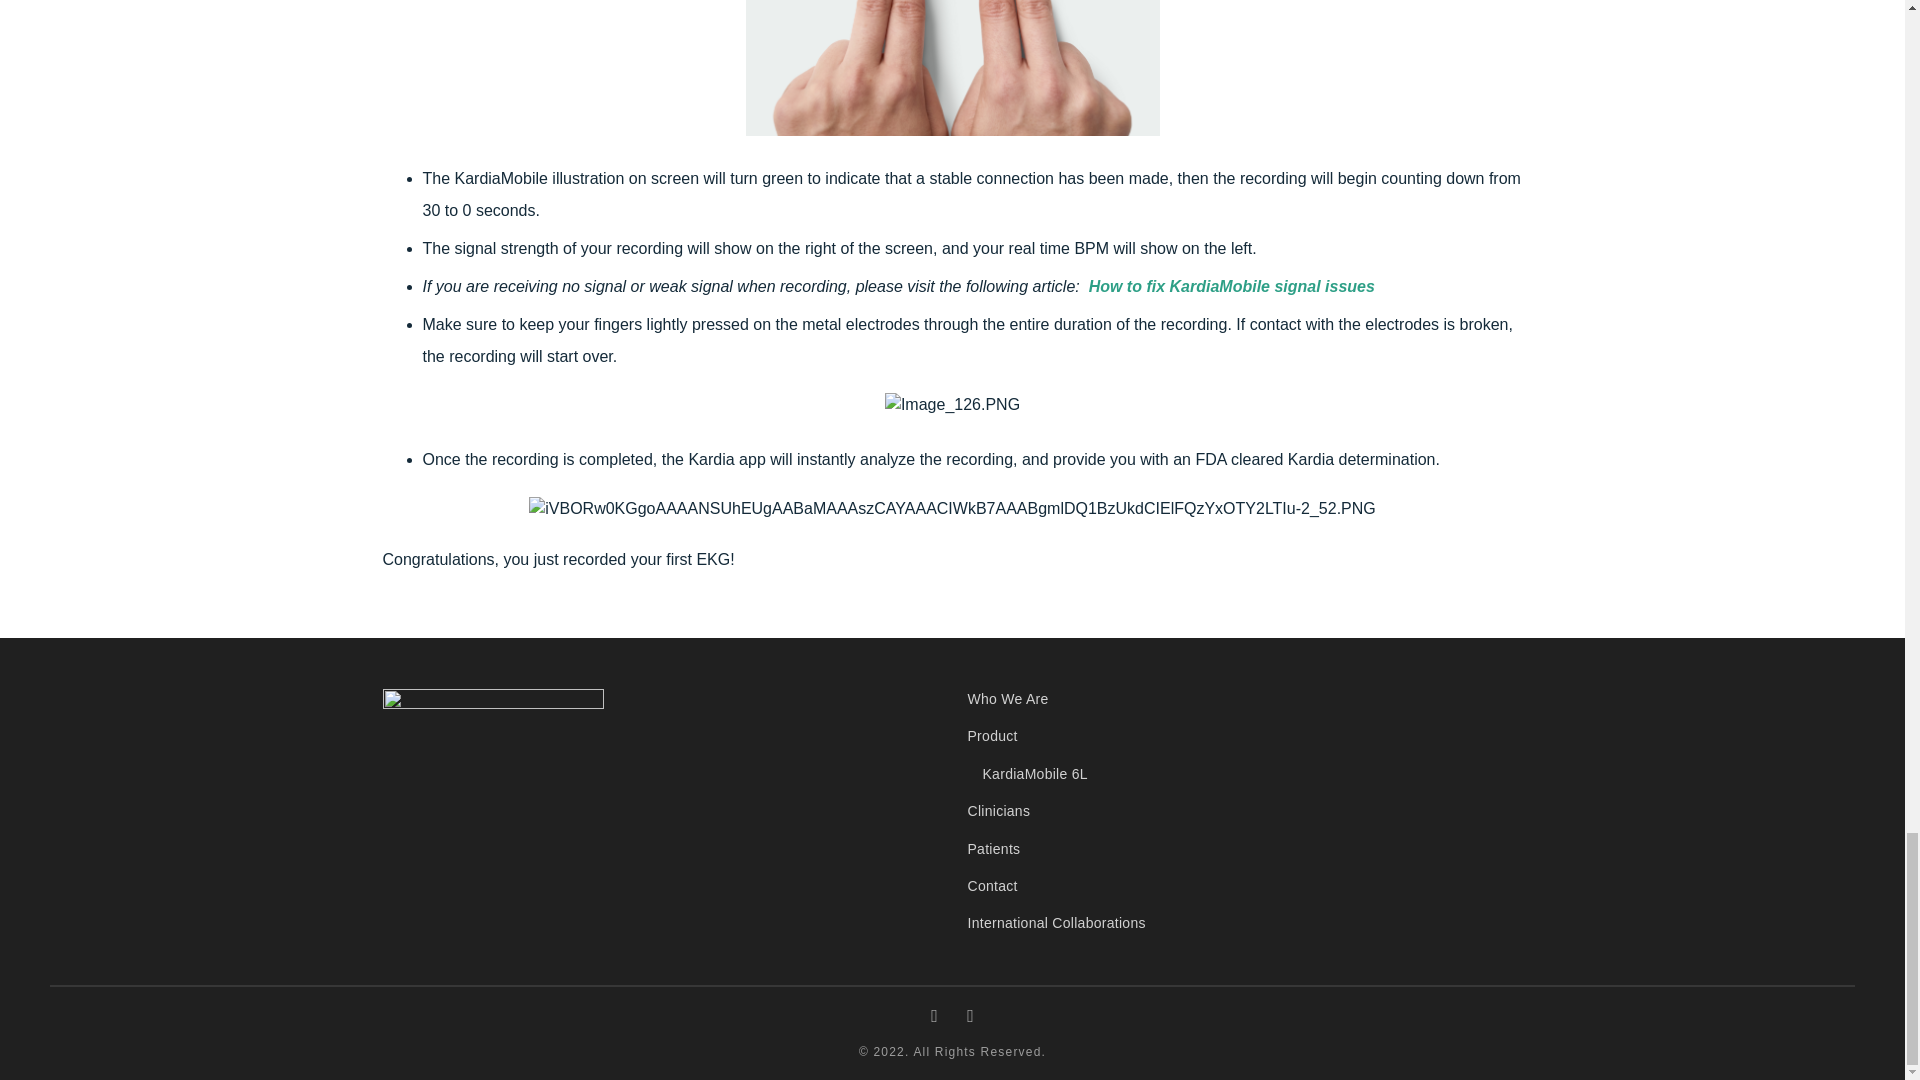  Describe the element at coordinates (1056, 922) in the screenshot. I see `International Collaborations` at that location.